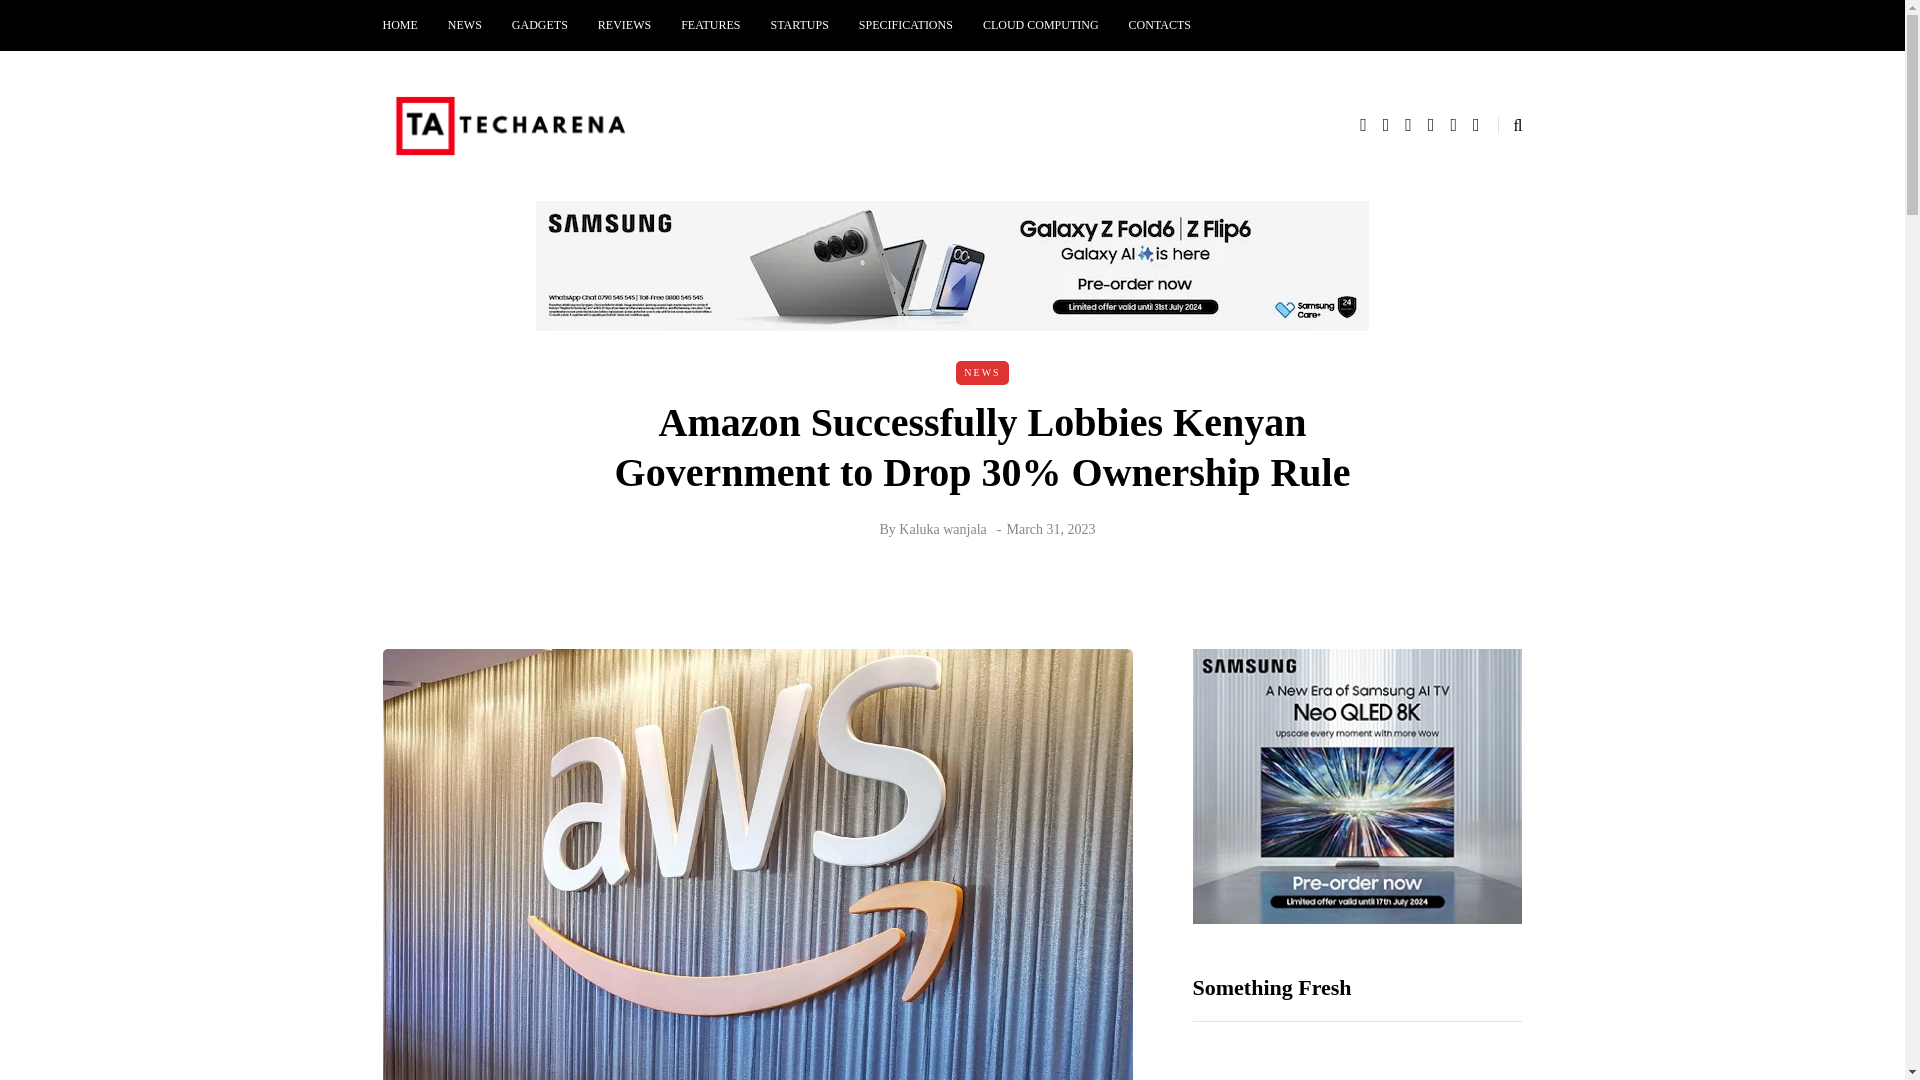  What do you see at coordinates (540, 25) in the screenshot?
I see `GADGETS` at bounding box center [540, 25].